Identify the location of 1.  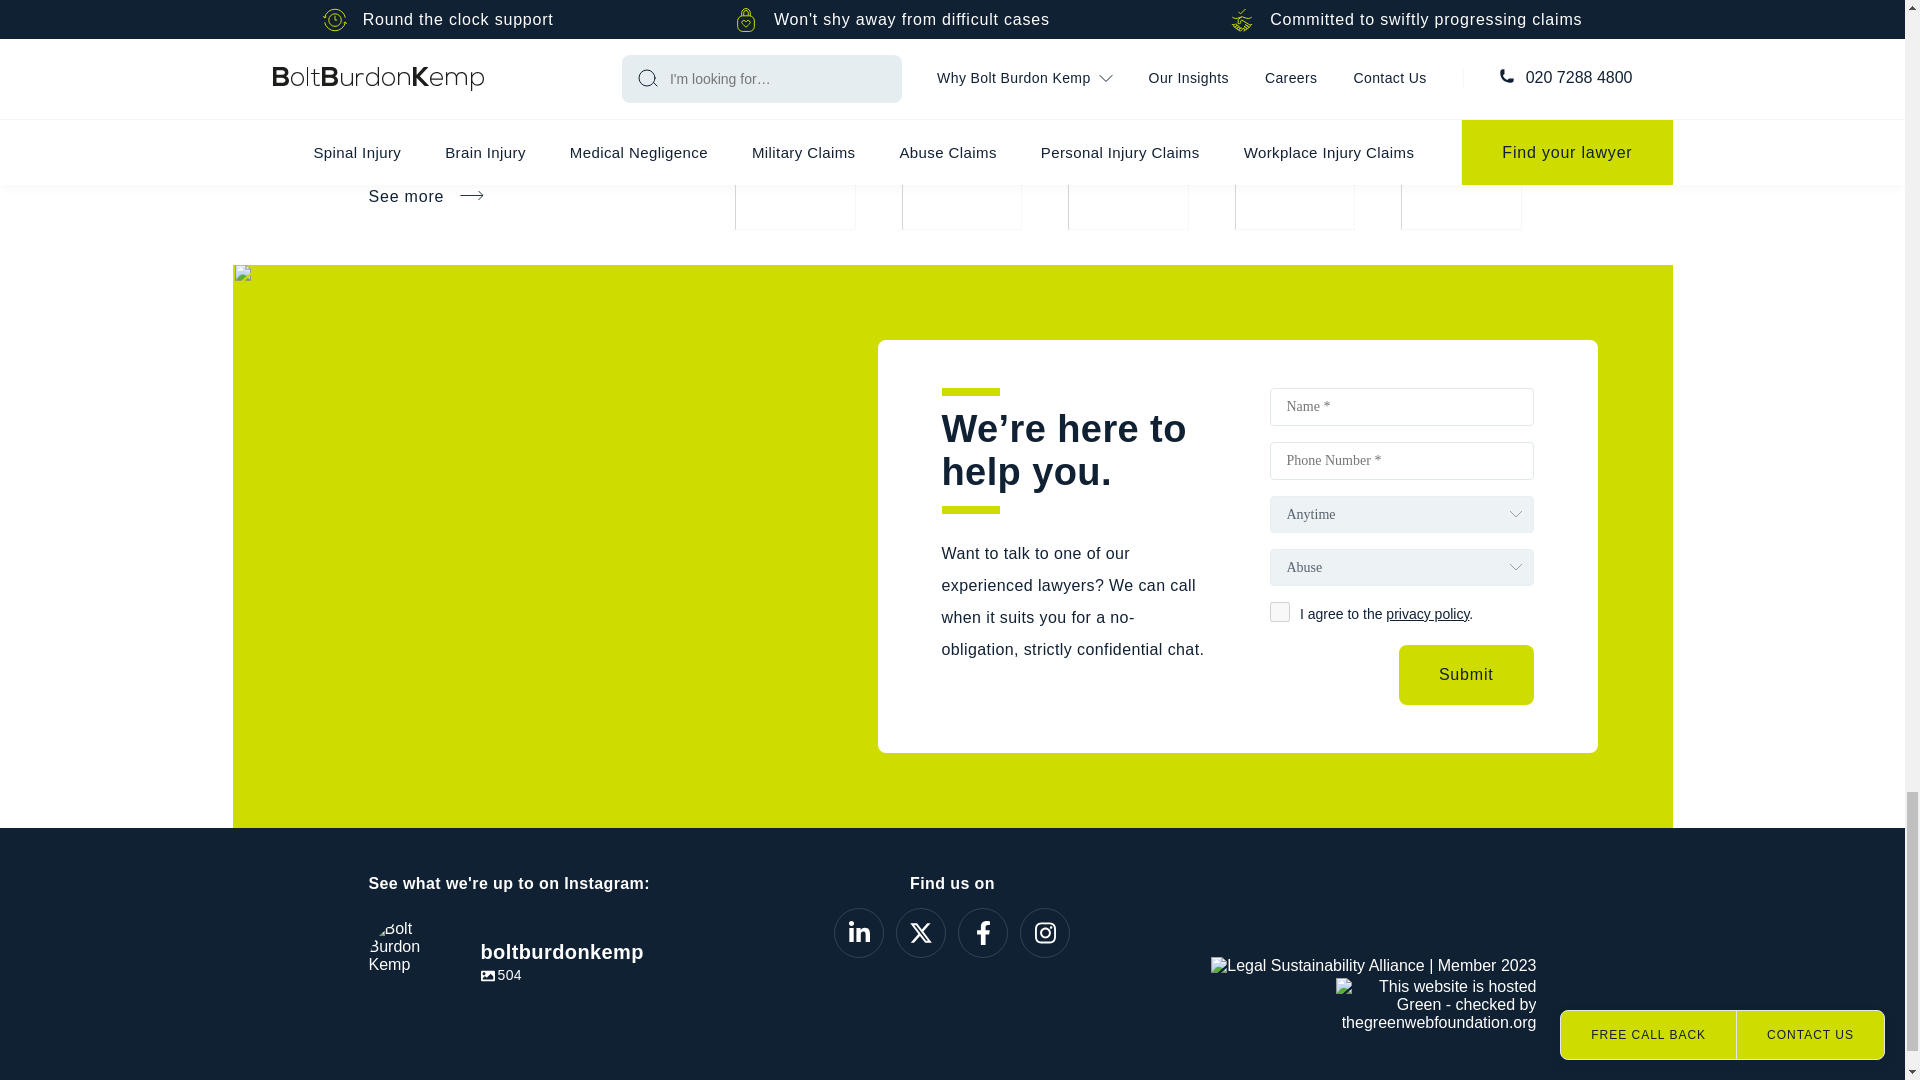
(1280, 612).